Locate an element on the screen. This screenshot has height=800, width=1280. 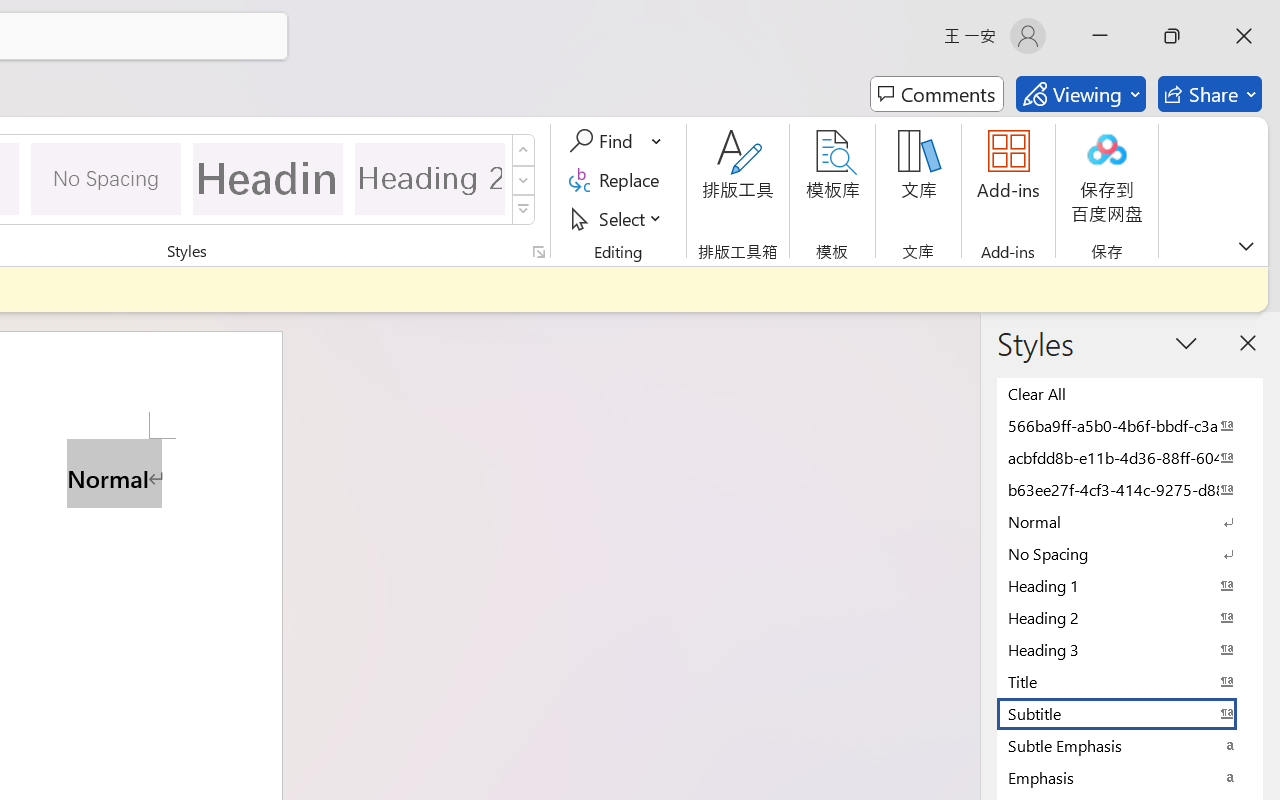
Normal is located at coordinates (1130, 521).